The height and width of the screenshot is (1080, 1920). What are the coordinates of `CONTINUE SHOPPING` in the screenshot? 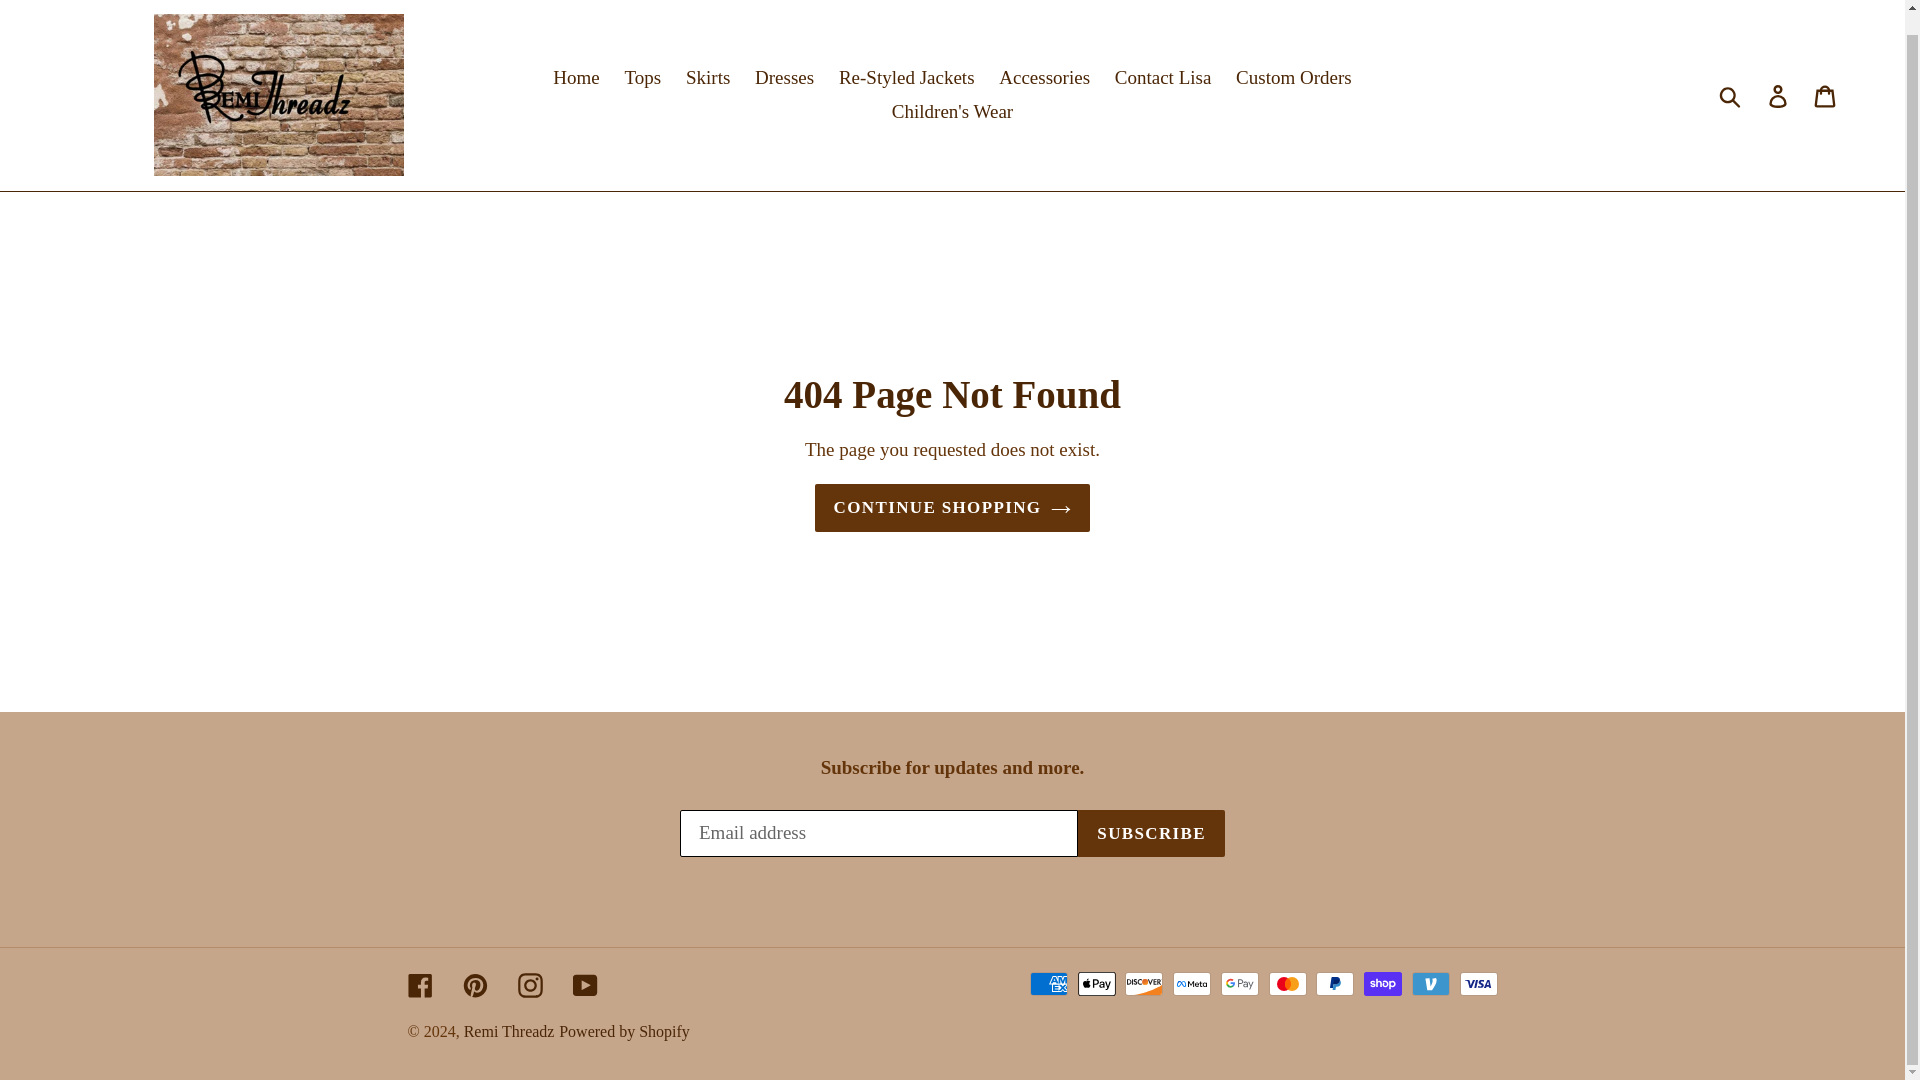 It's located at (952, 508).